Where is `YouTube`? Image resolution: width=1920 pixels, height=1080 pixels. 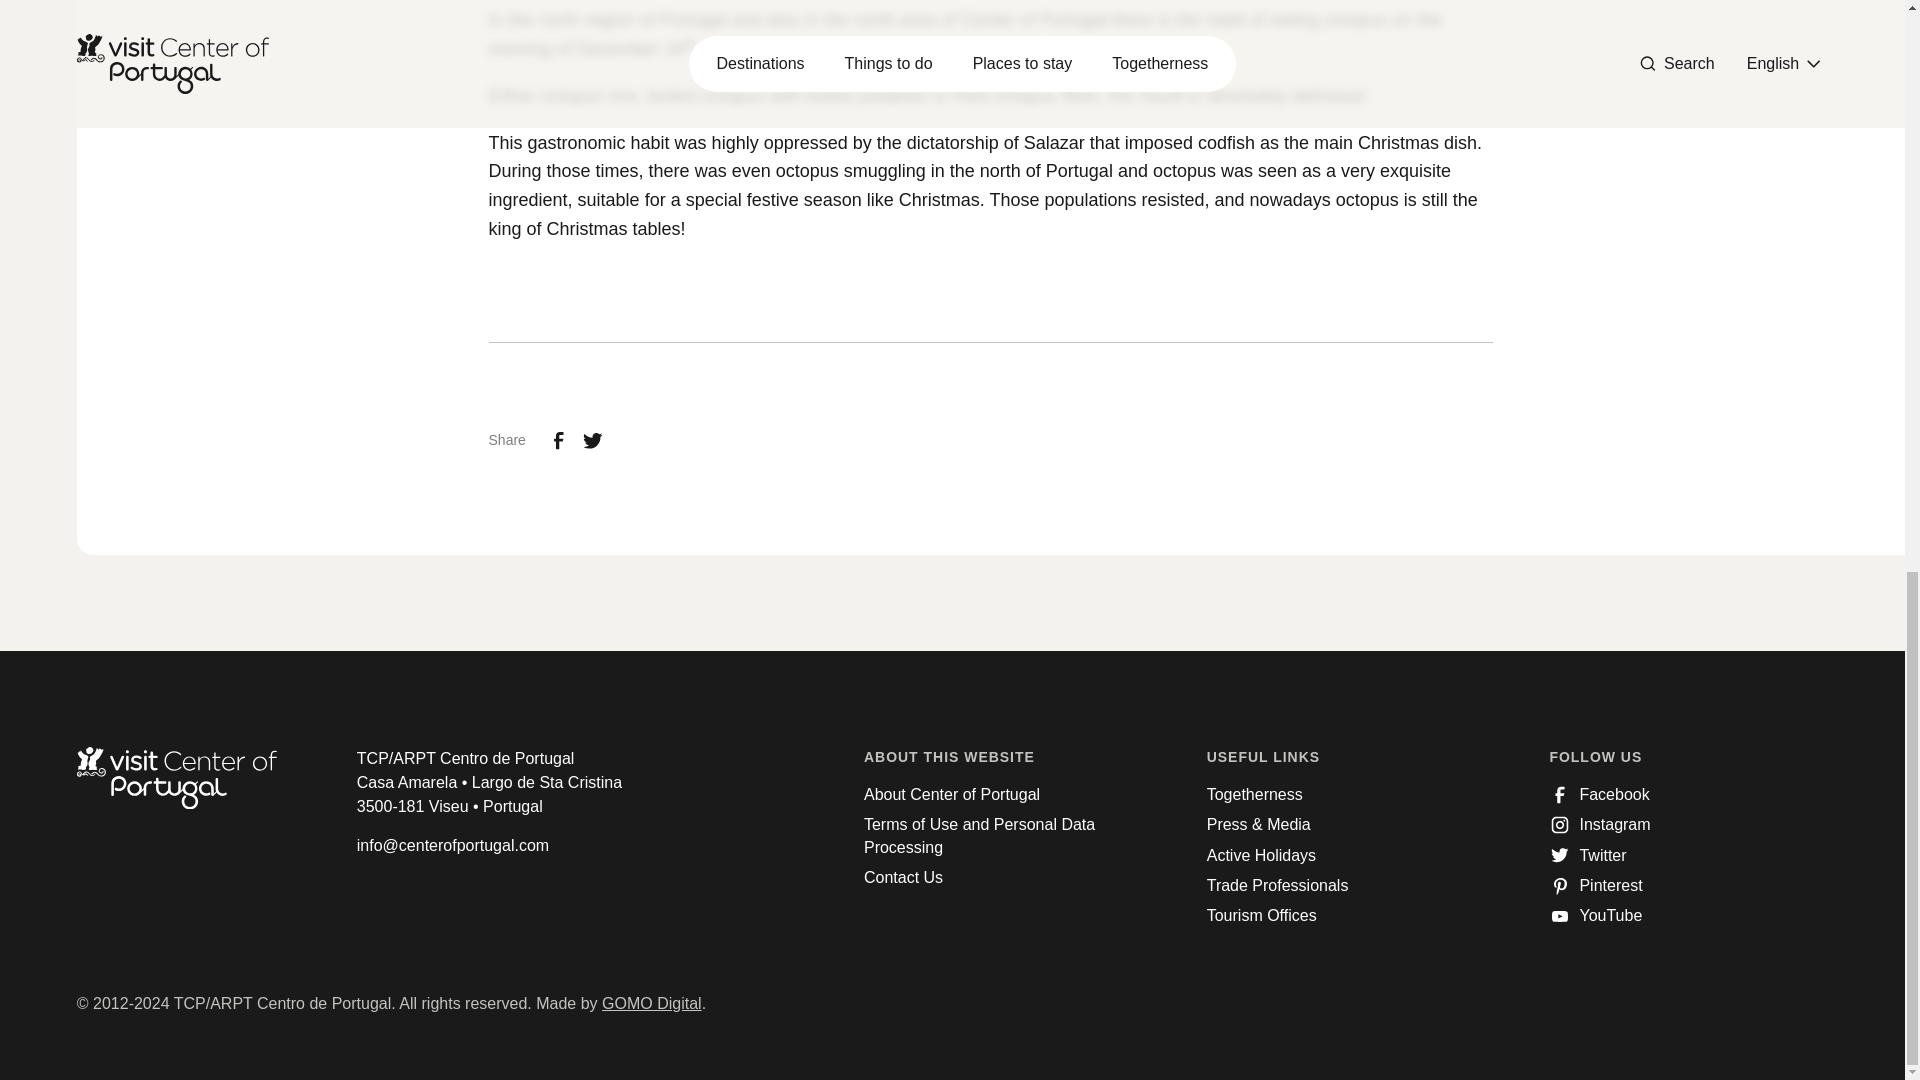
YouTube is located at coordinates (1595, 916).